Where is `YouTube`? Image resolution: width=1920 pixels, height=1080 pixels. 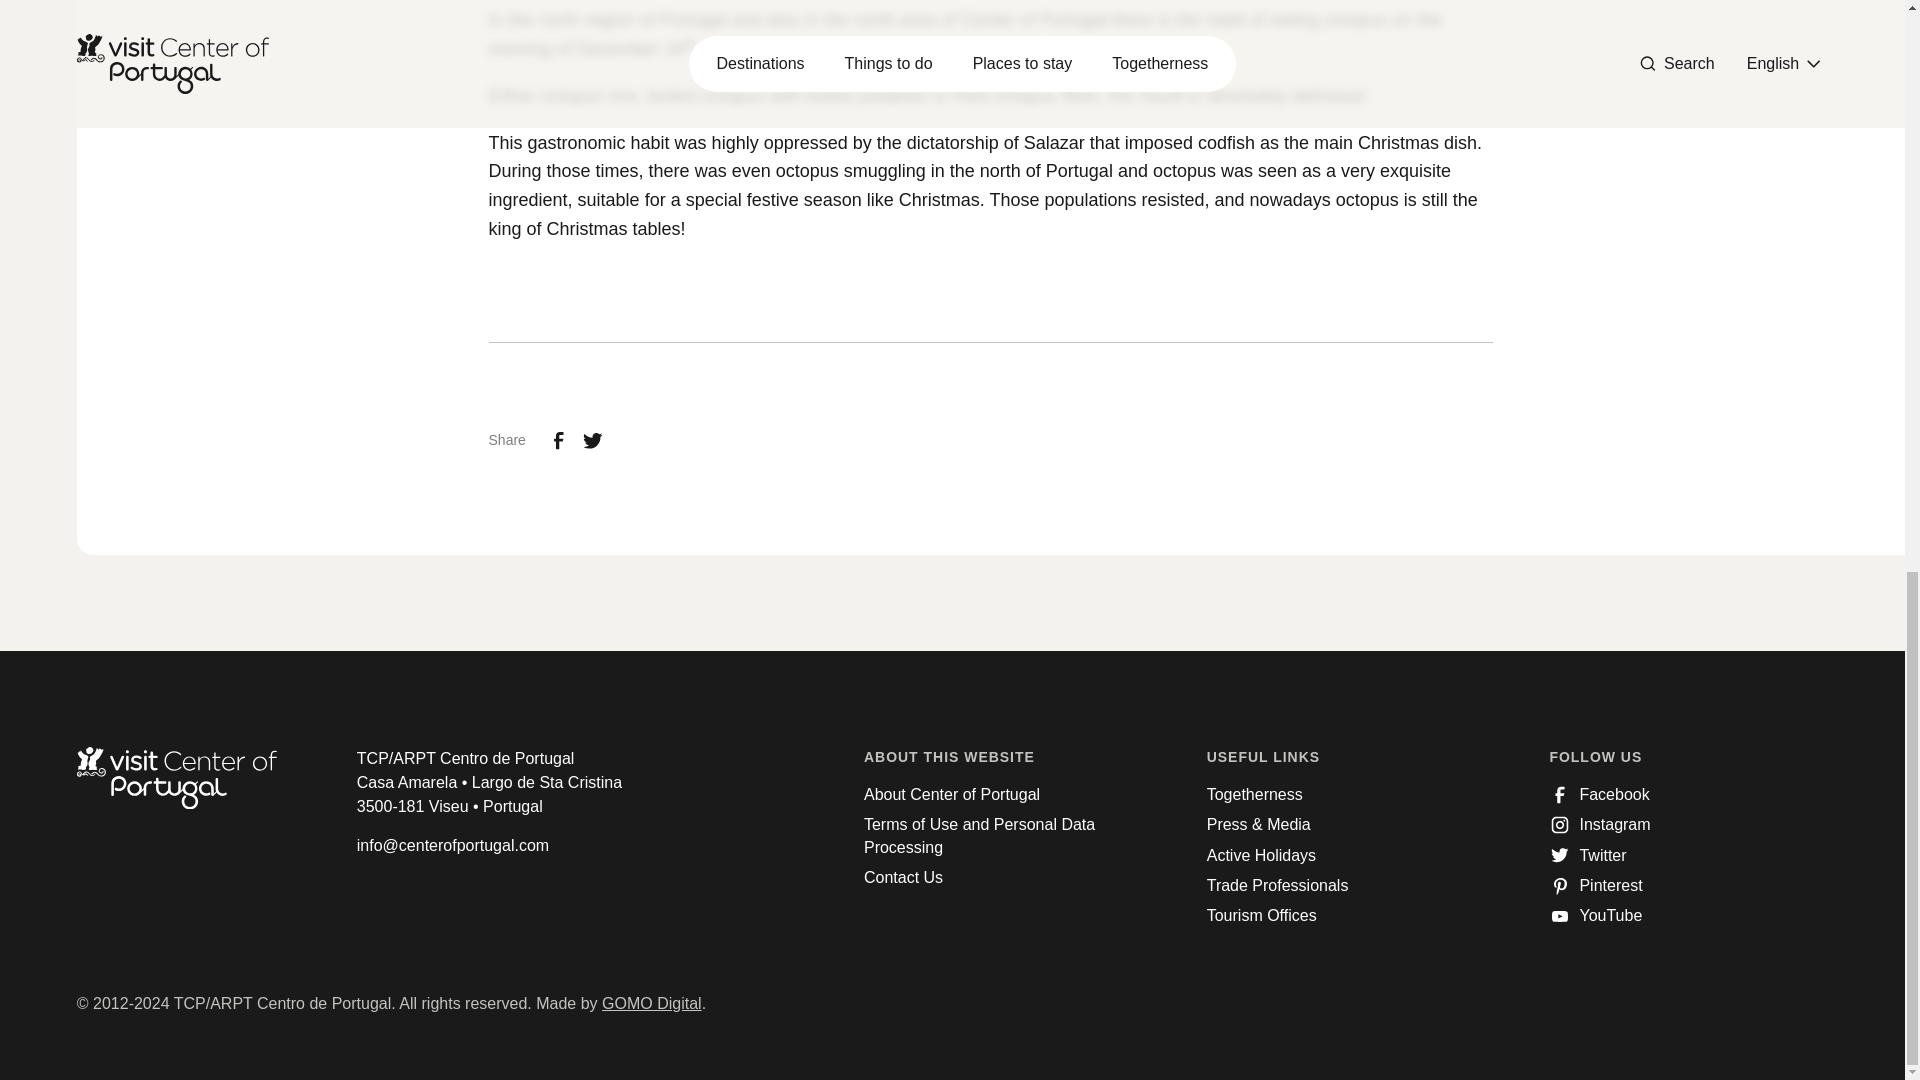
YouTube is located at coordinates (1595, 916).